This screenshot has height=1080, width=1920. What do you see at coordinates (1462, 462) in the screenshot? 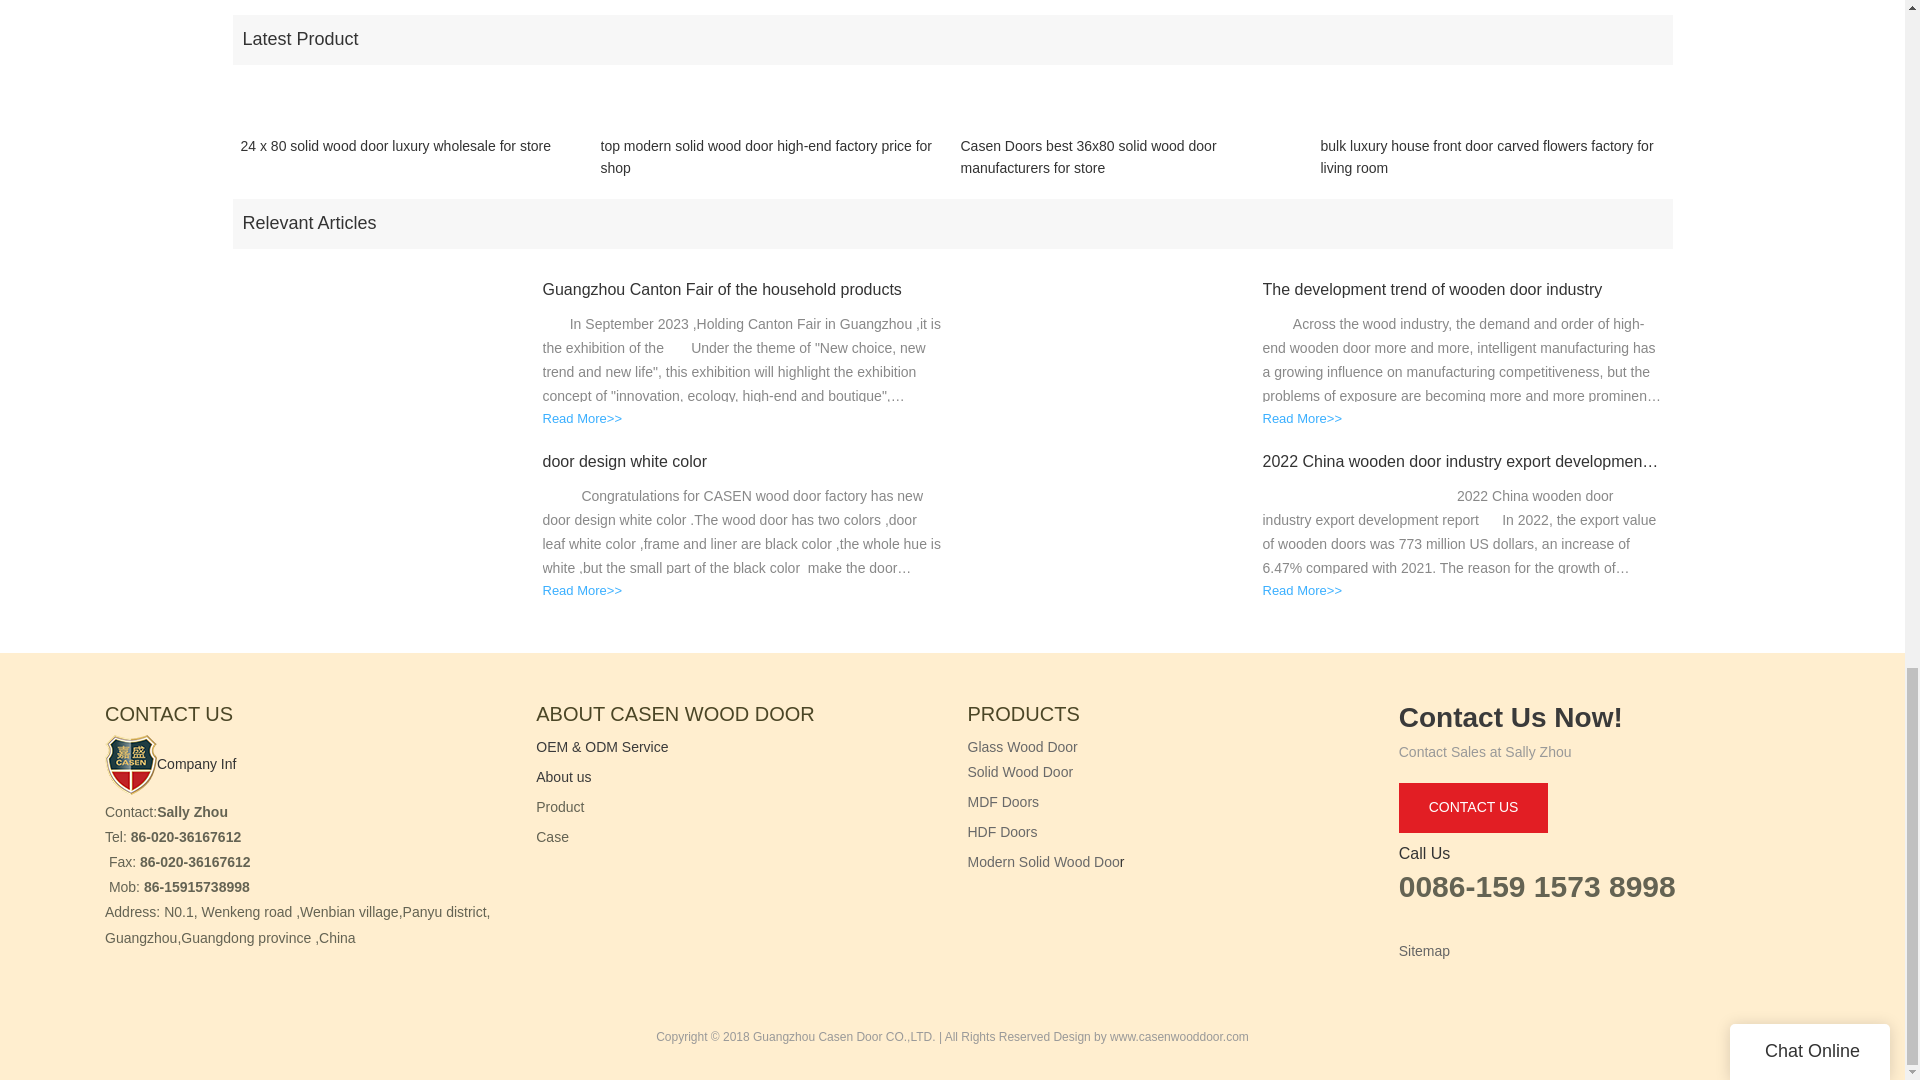
I see `2022 China wooden door industry export development report` at bounding box center [1462, 462].